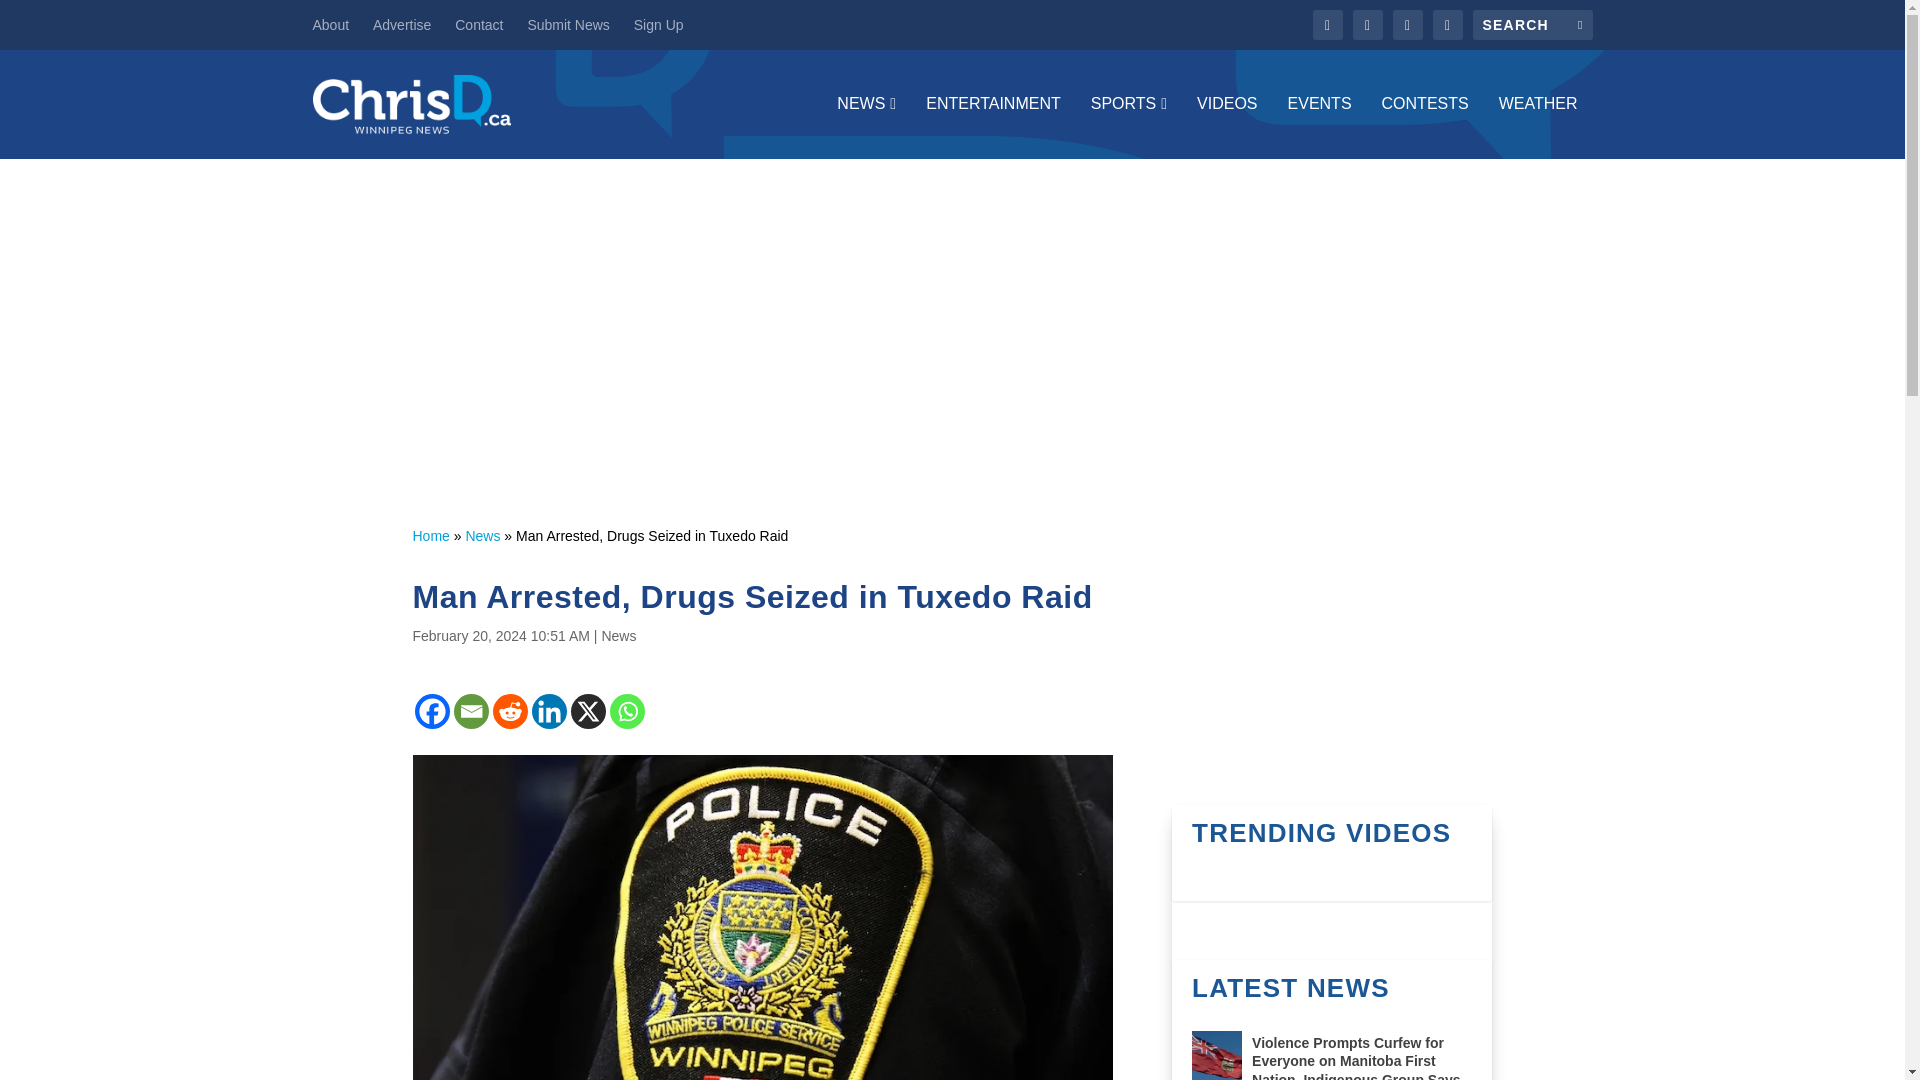 Image resolution: width=1920 pixels, height=1080 pixels. What do you see at coordinates (479, 24) in the screenshot?
I see `Contact` at bounding box center [479, 24].